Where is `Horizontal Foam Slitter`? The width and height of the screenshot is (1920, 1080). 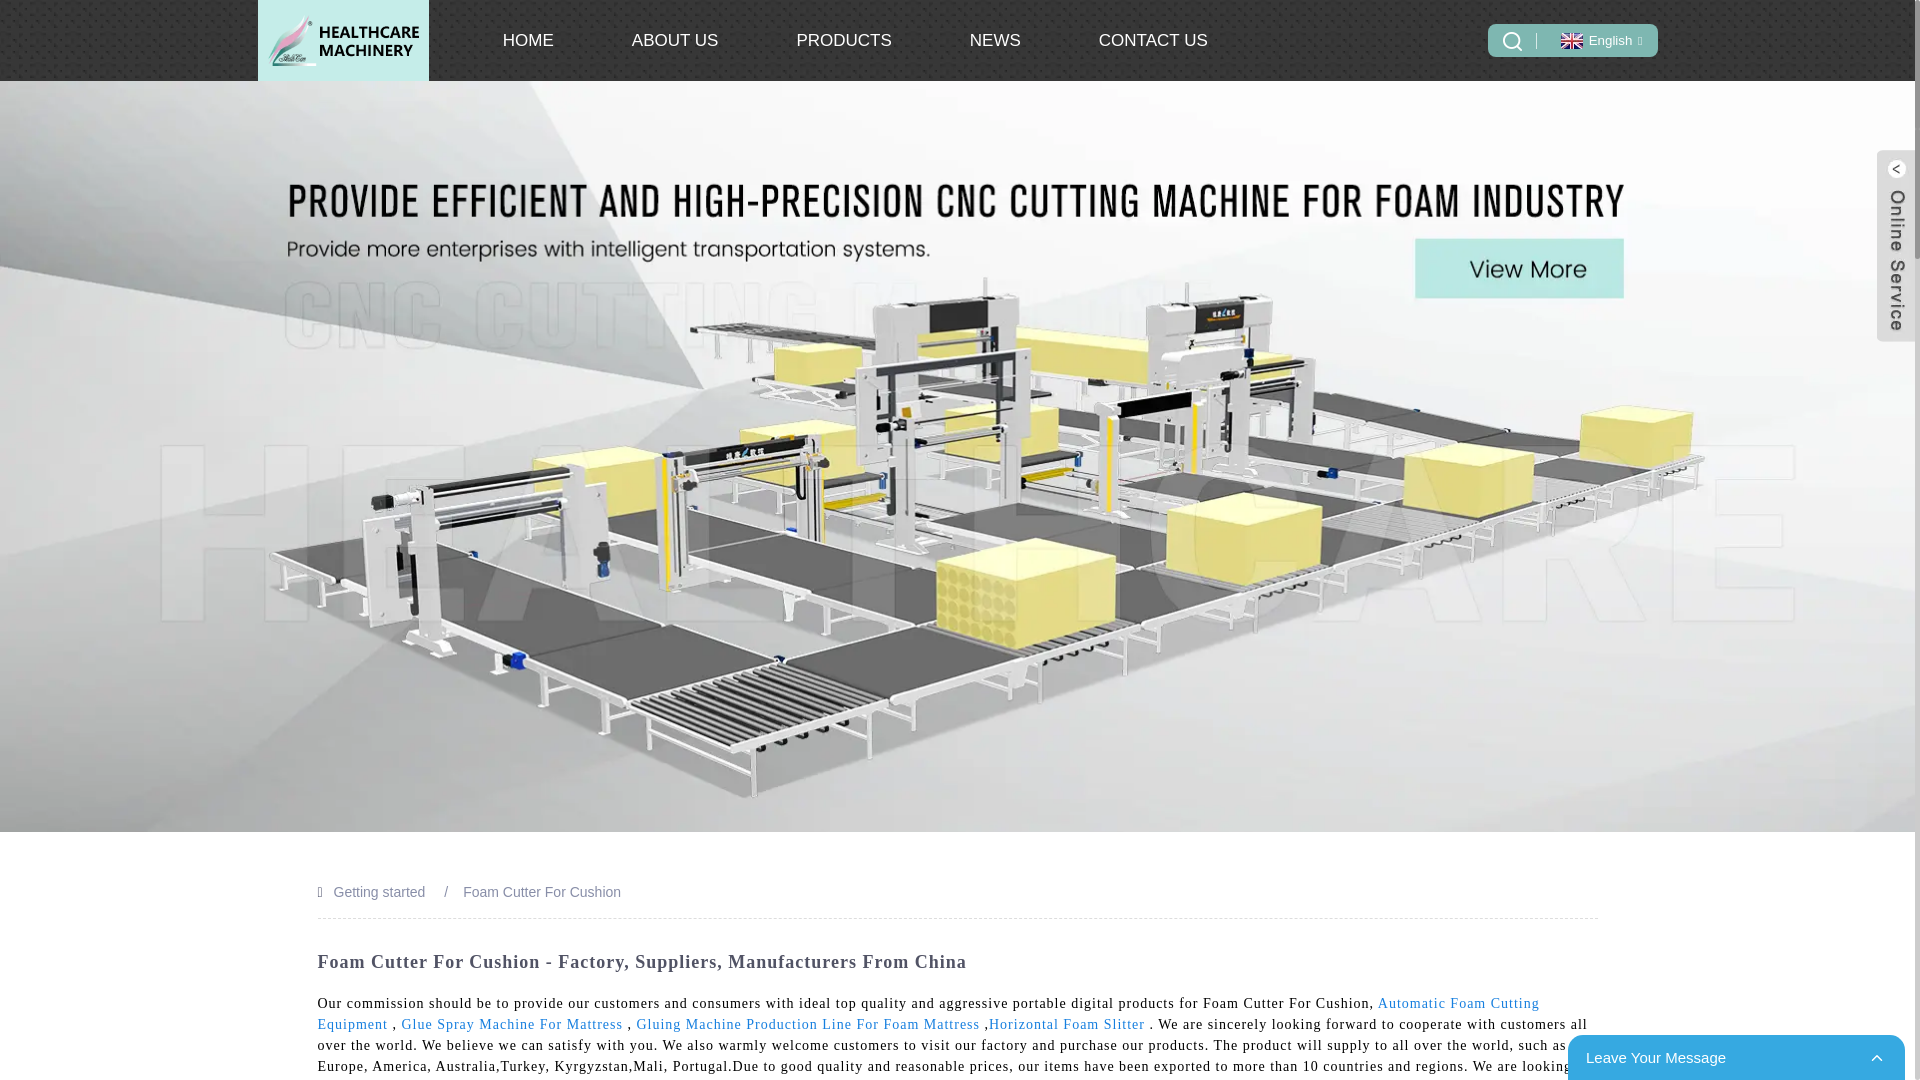
Horizontal Foam Slitter is located at coordinates (1066, 1024).